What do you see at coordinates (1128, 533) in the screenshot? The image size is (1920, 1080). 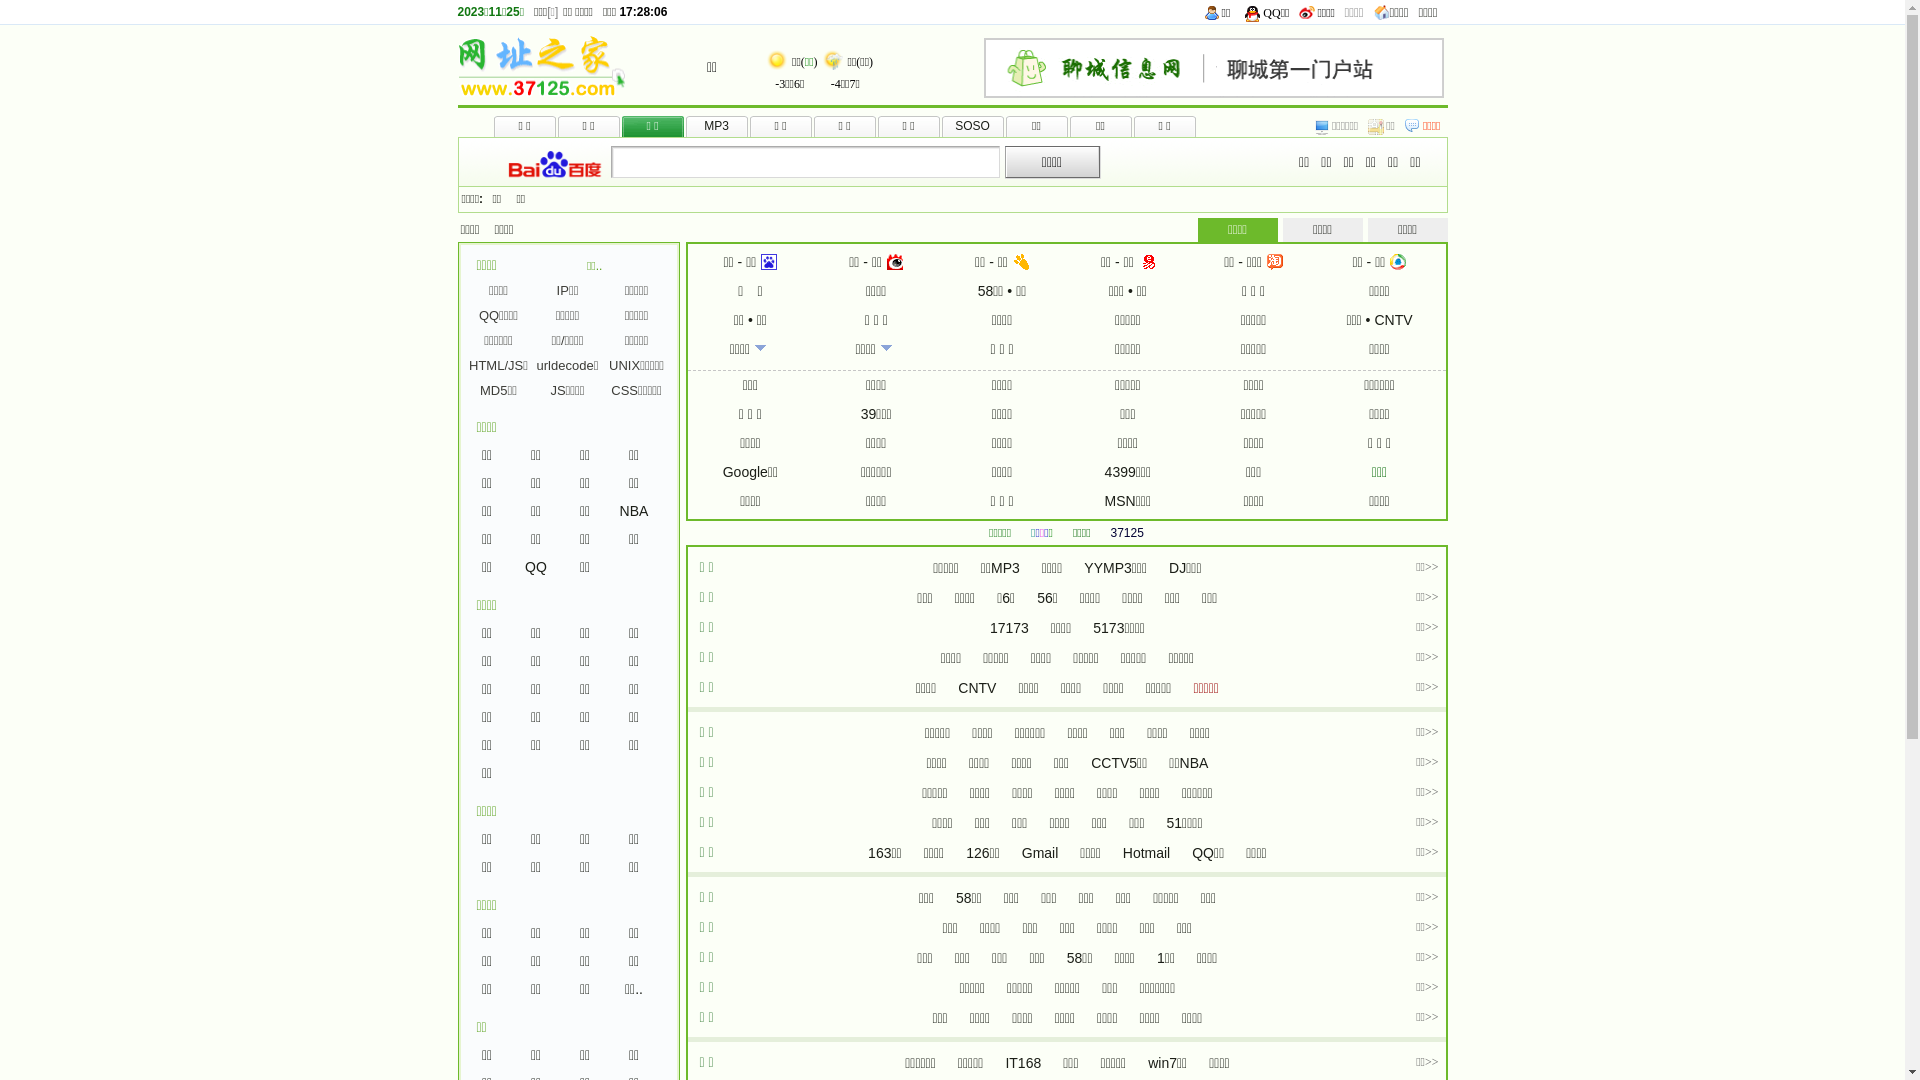 I see `37125` at bounding box center [1128, 533].